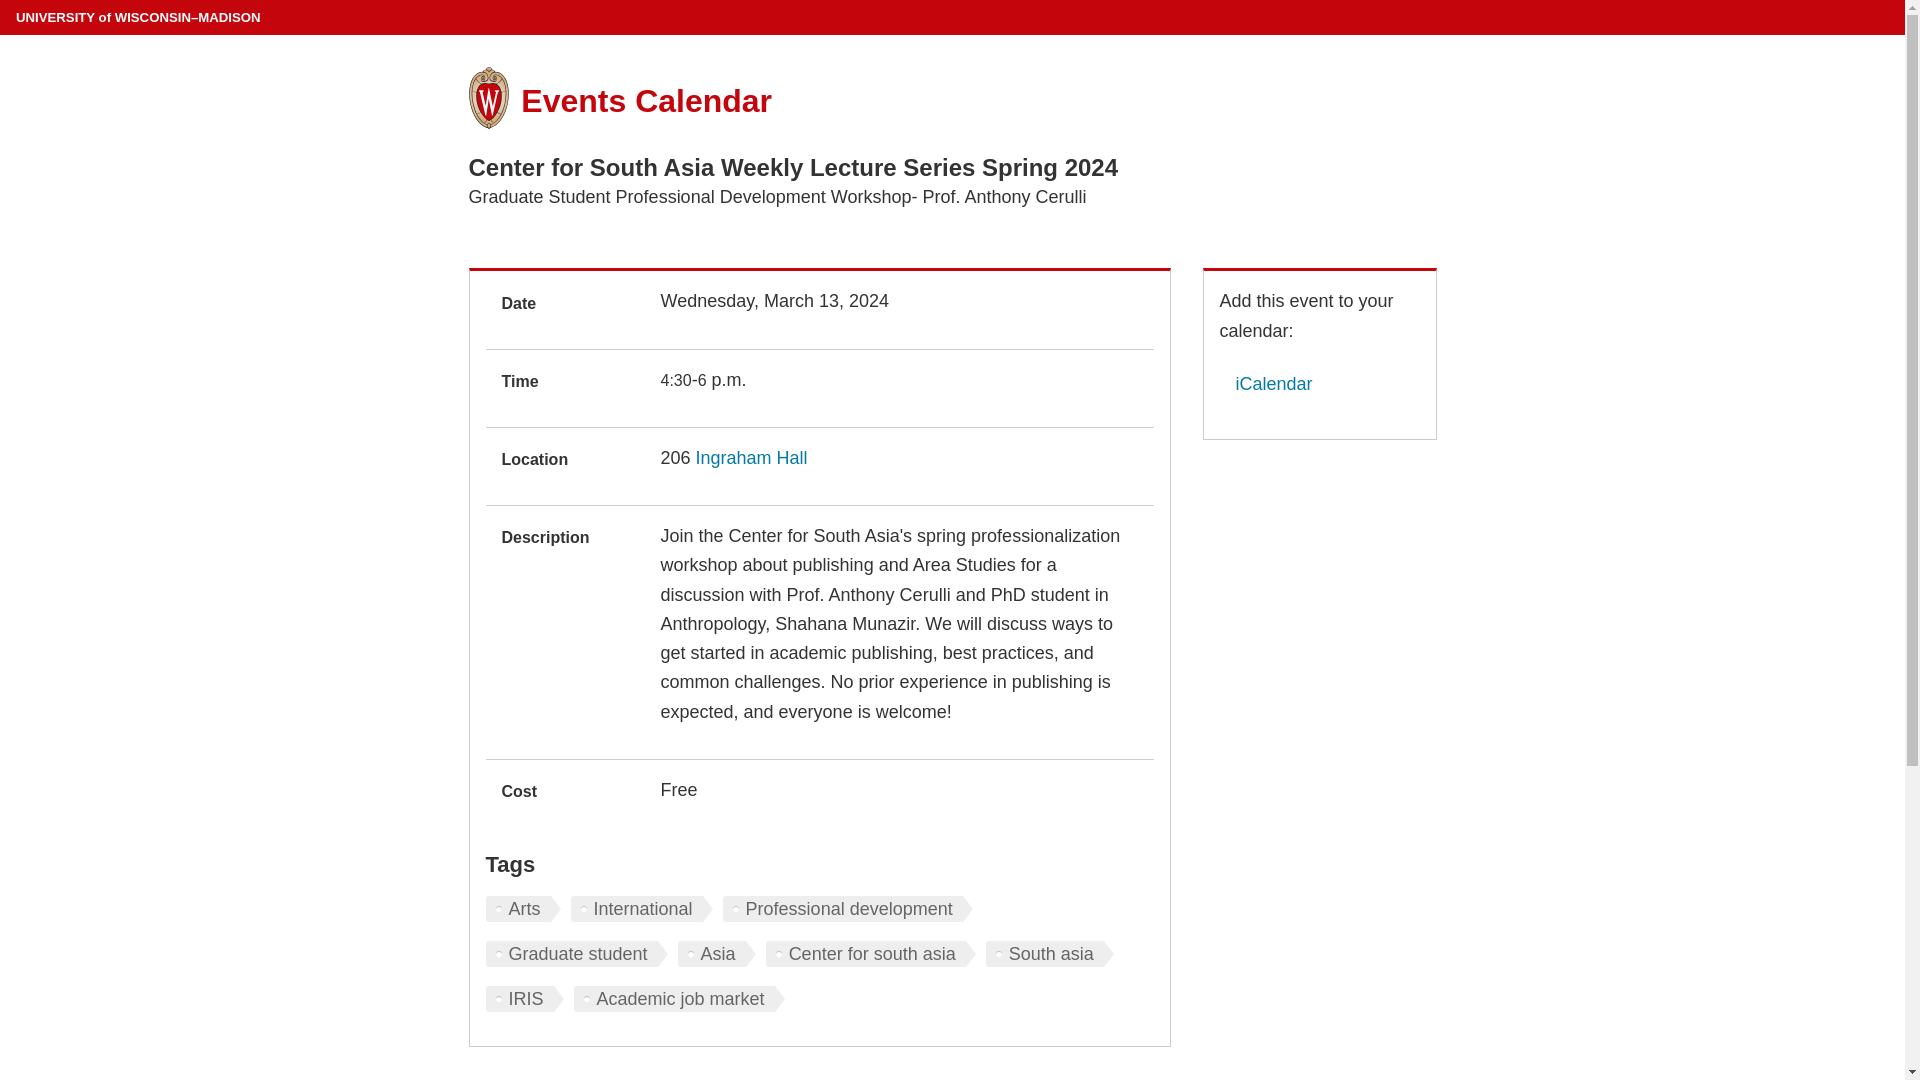  What do you see at coordinates (522, 909) in the screenshot?
I see `Arts` at bounding box center [522, 909].